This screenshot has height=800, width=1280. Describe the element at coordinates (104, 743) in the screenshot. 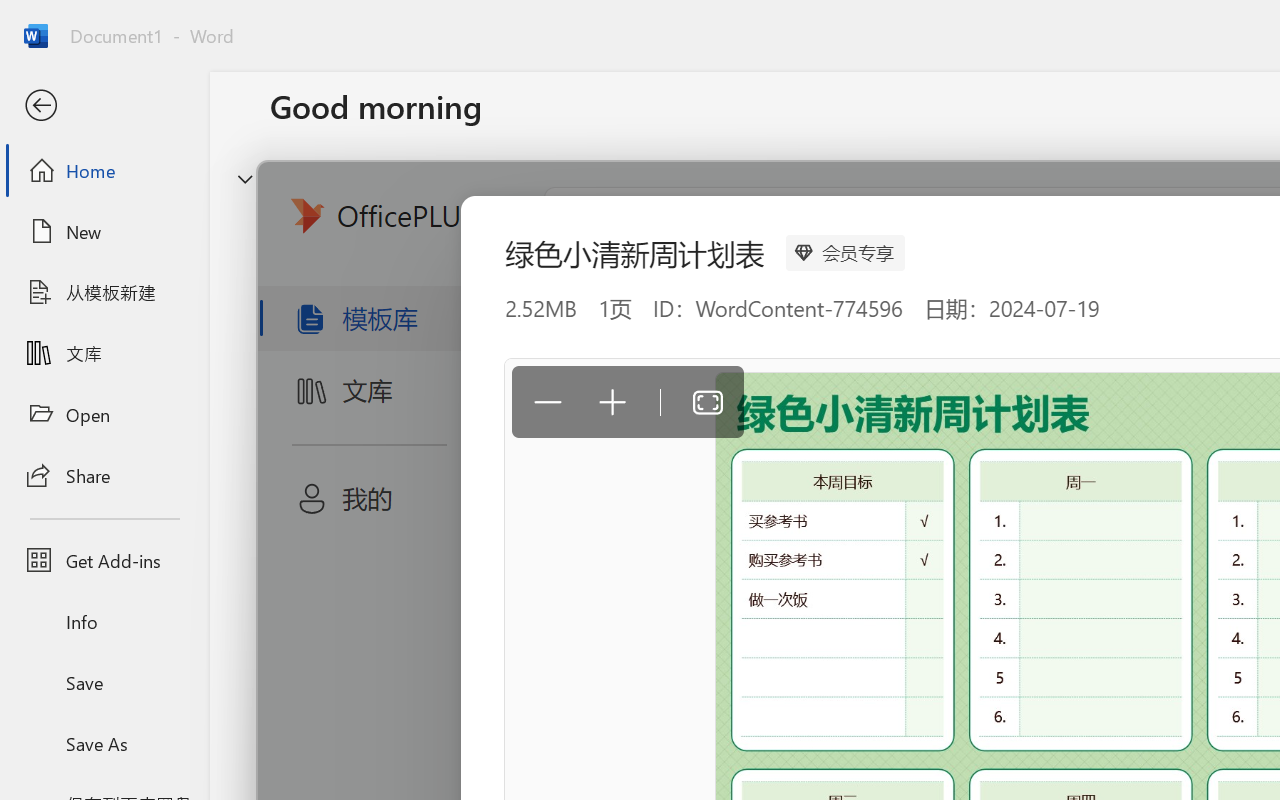

I see `Save As` at that location.